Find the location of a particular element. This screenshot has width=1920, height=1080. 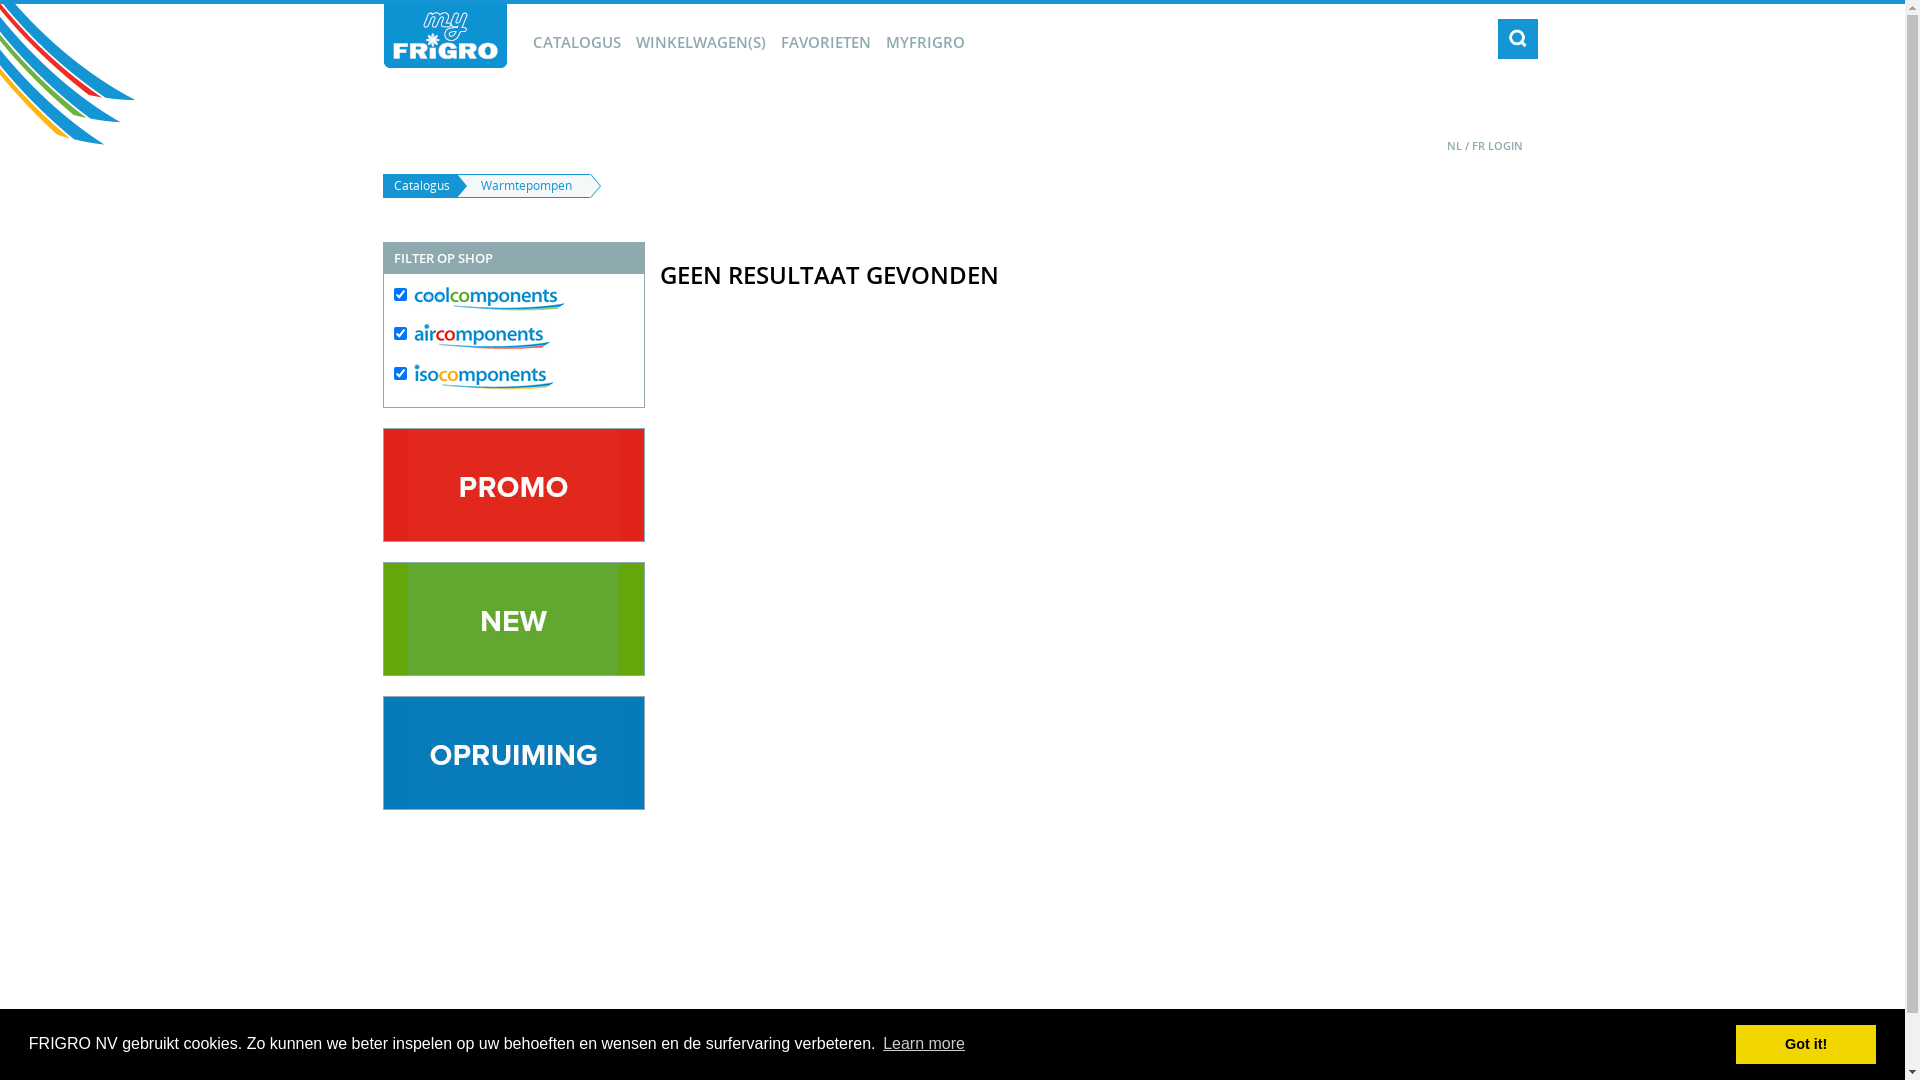

Warmtepompen is located at coordinates (524, 186).